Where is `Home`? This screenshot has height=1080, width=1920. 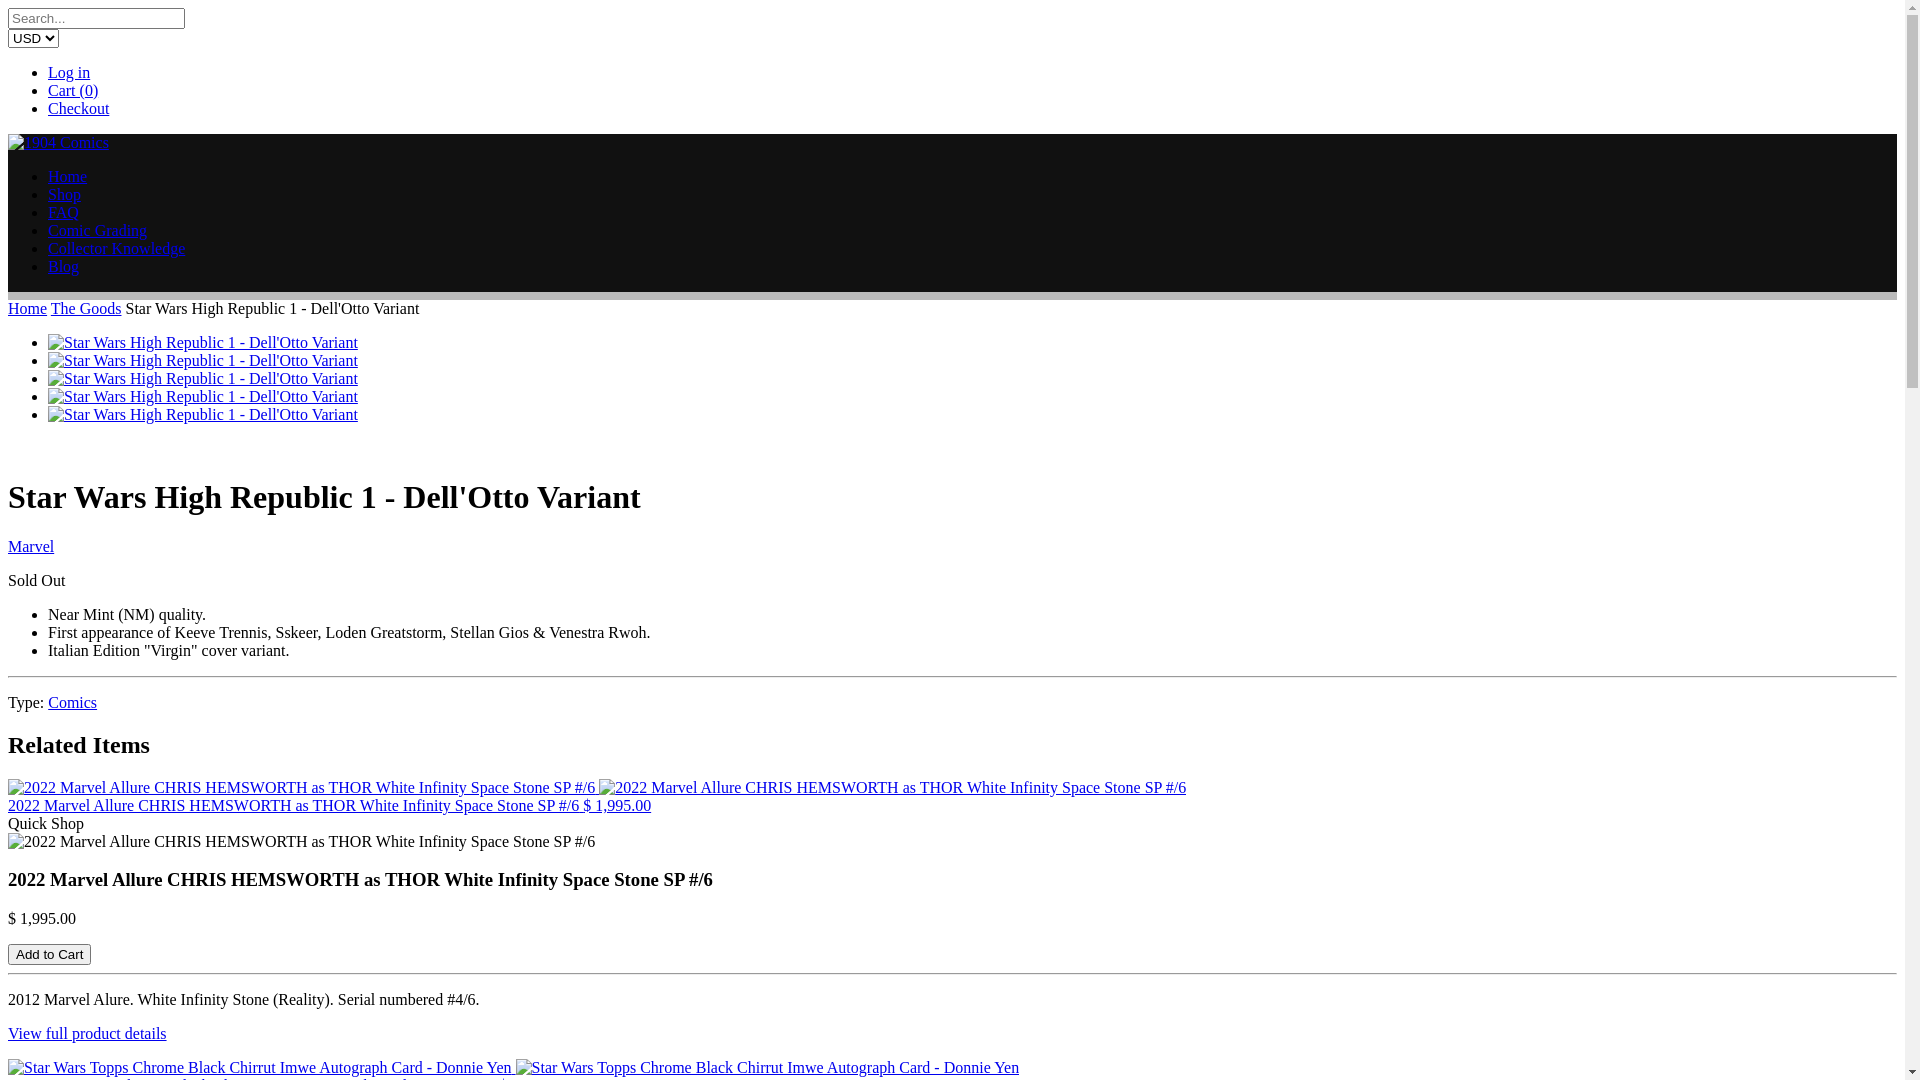 Home is located at coordinates (28, 308).